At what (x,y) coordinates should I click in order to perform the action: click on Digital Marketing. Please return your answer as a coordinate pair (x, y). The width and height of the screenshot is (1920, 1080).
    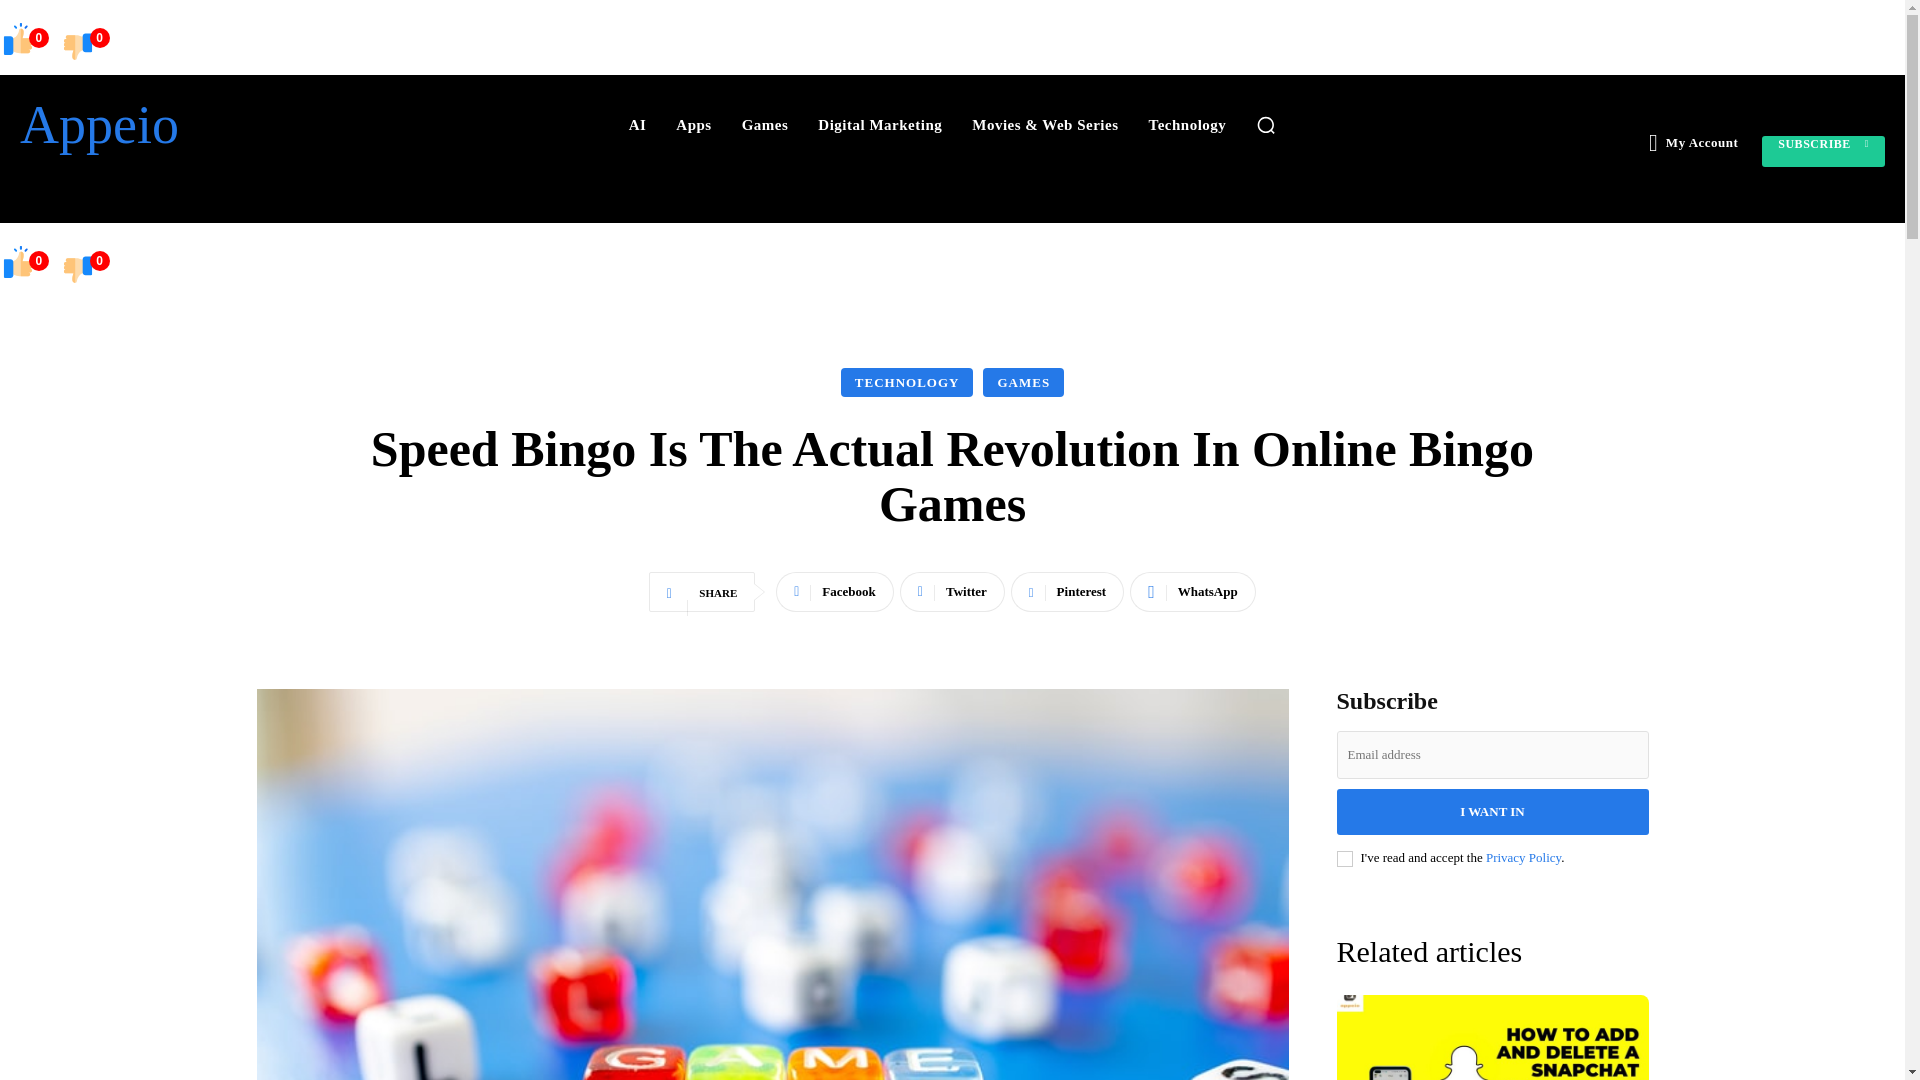
    Looking at the image, I should click on (880, 124).